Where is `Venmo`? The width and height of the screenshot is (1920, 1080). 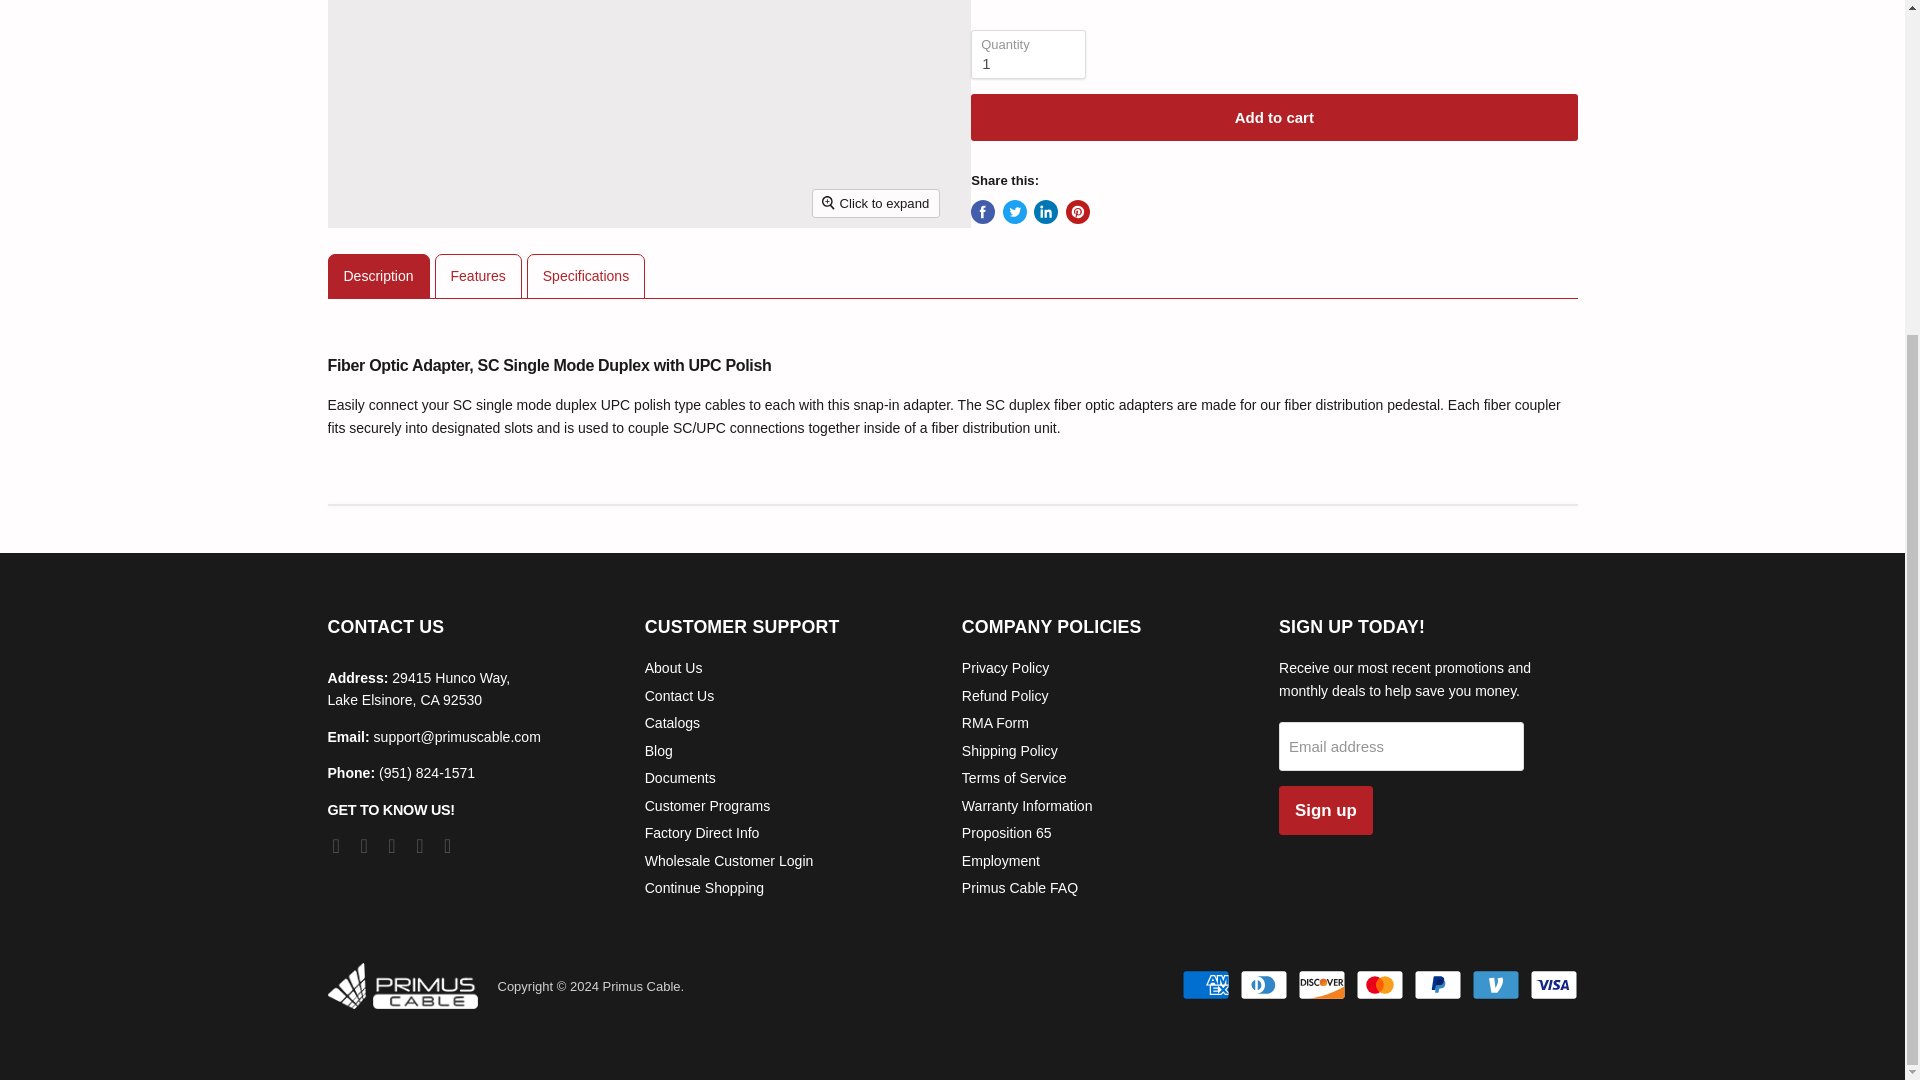 Venmo is located at coordinates (1496, 984).